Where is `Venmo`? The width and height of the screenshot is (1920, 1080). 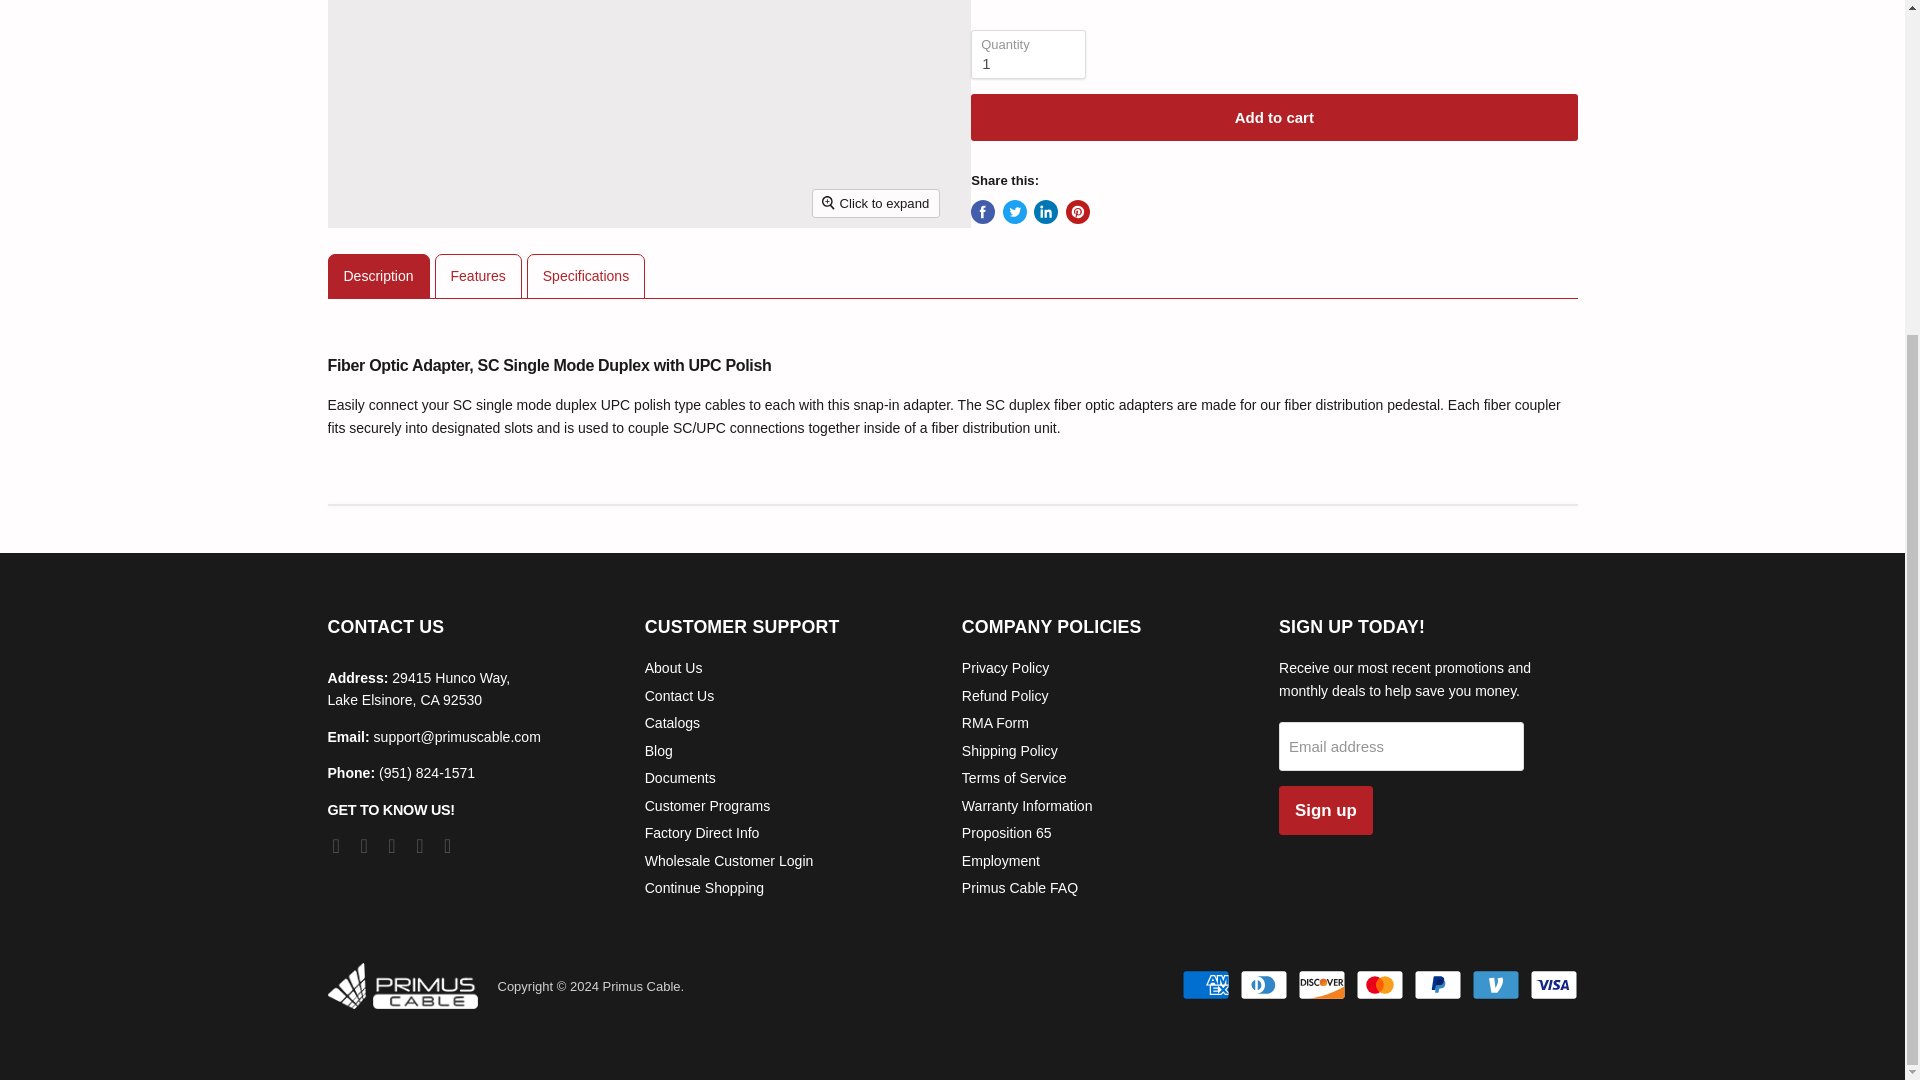 Venmo is located at coordinates (1496, 984).